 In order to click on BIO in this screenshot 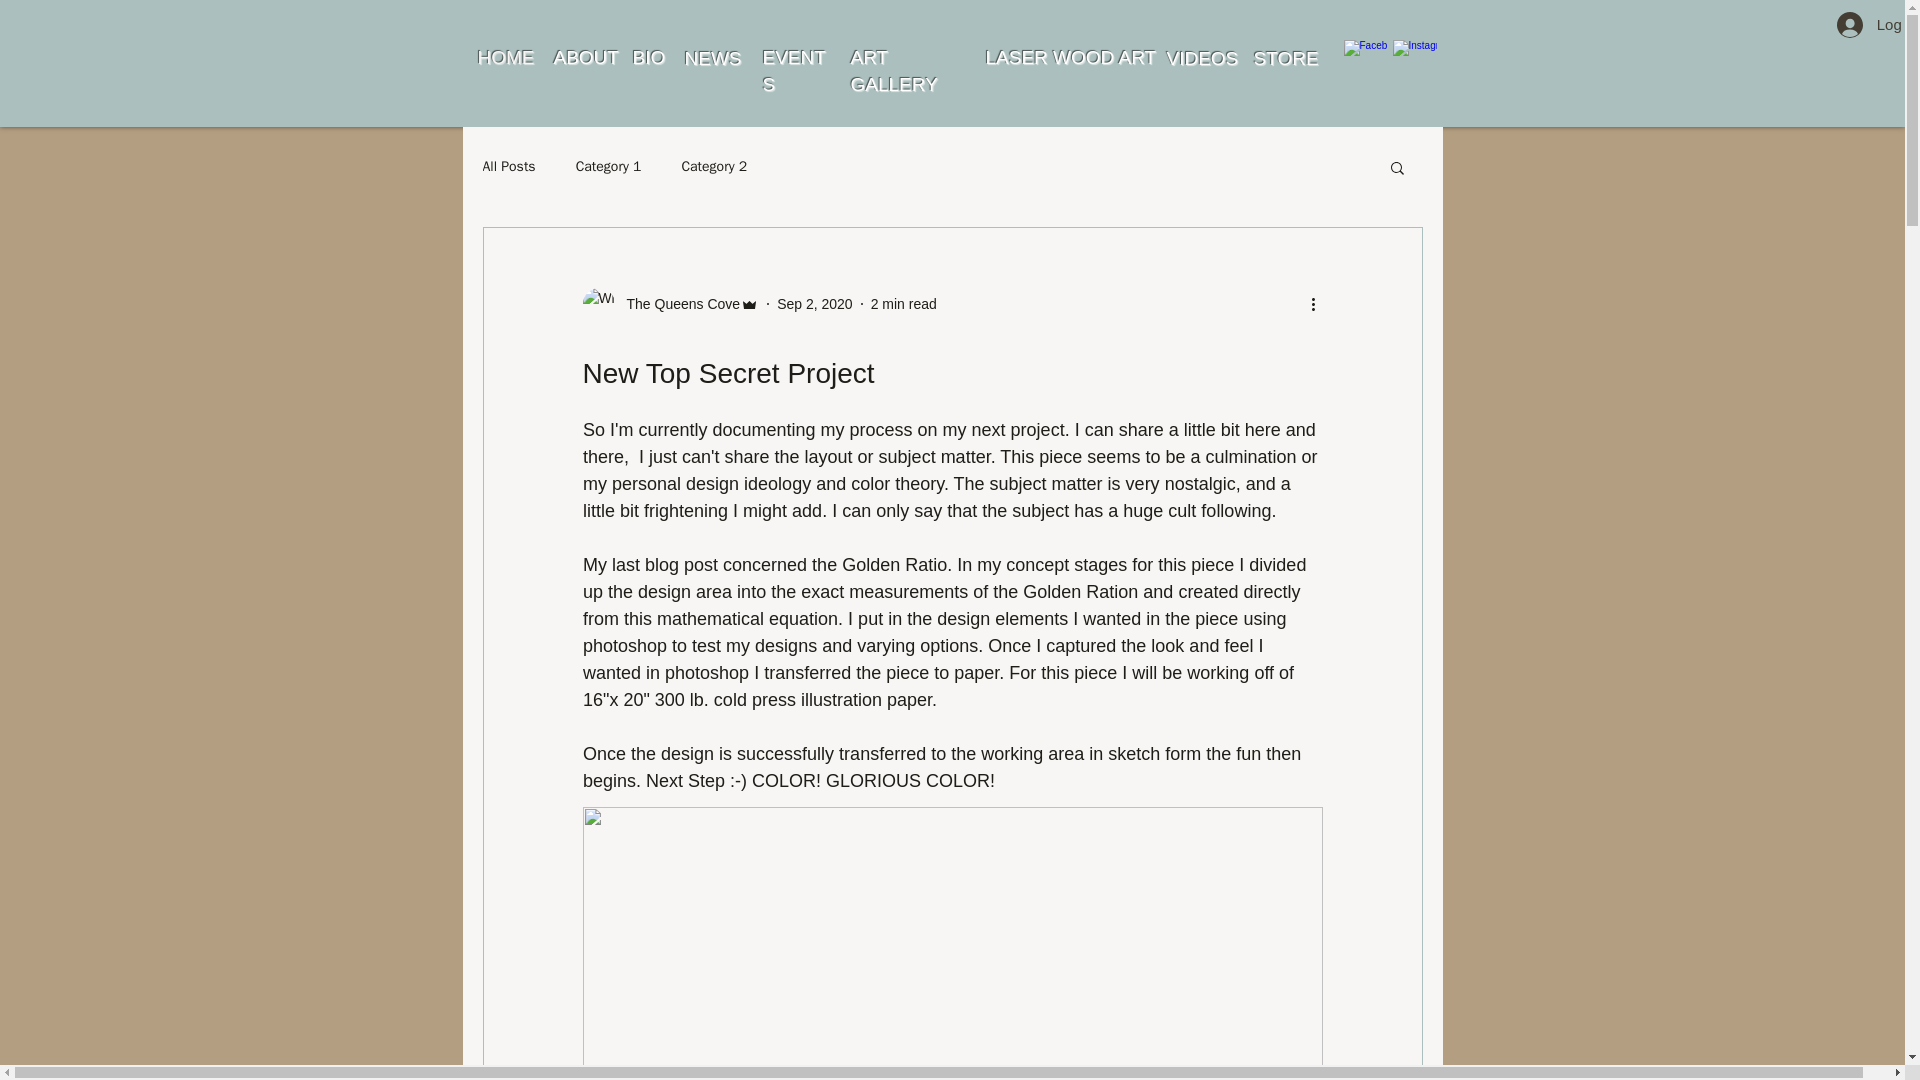, I will do `click(648, 58)`.